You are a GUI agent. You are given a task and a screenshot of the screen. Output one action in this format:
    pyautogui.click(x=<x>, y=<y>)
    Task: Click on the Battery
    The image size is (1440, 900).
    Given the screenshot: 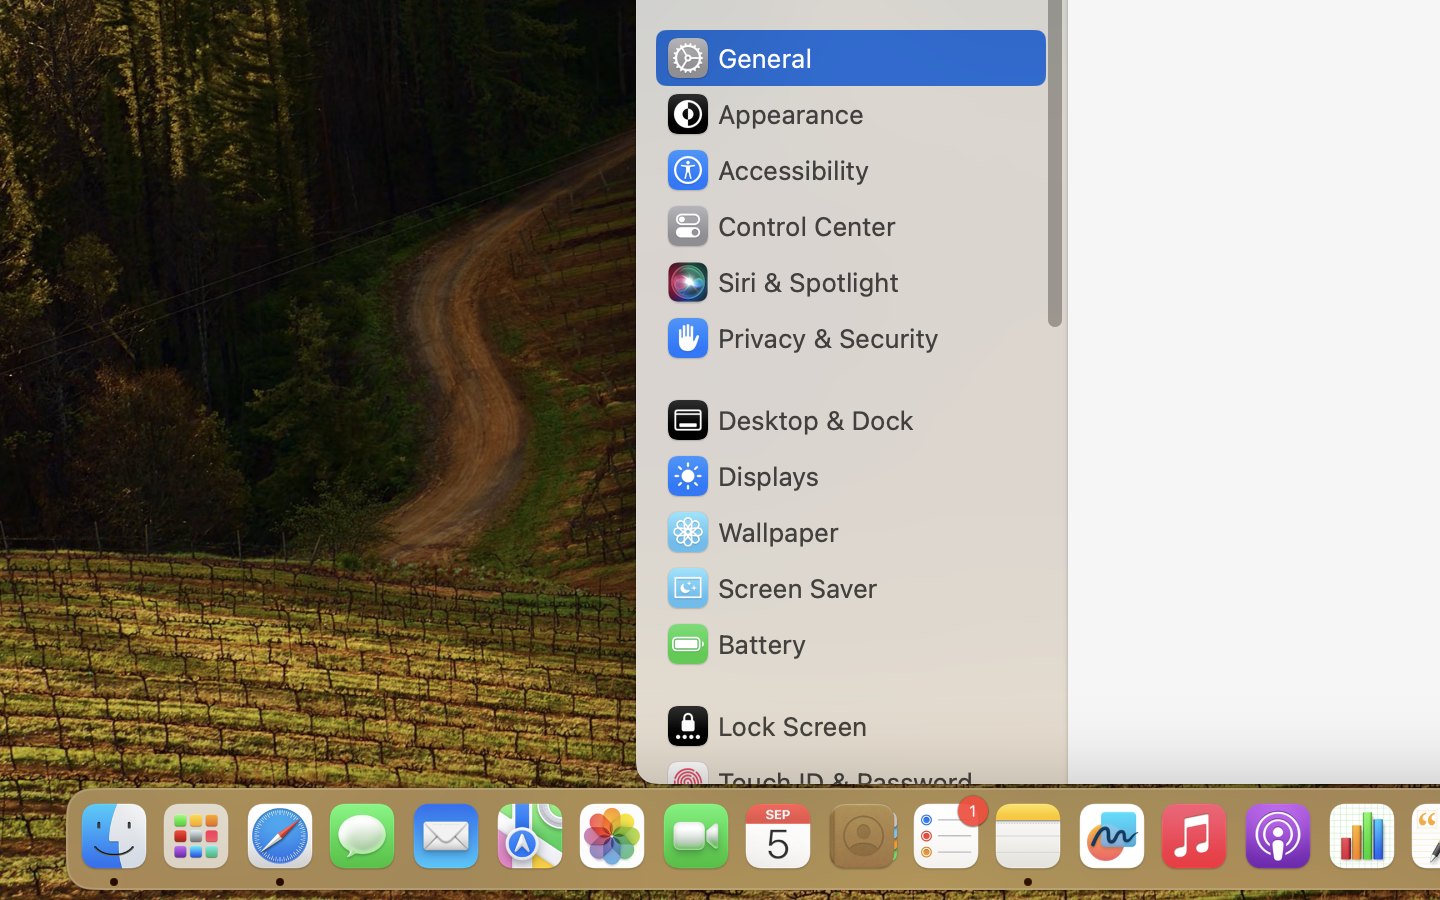 What is the action you would take?
    pyautogui.click(x=735, y=644)
    